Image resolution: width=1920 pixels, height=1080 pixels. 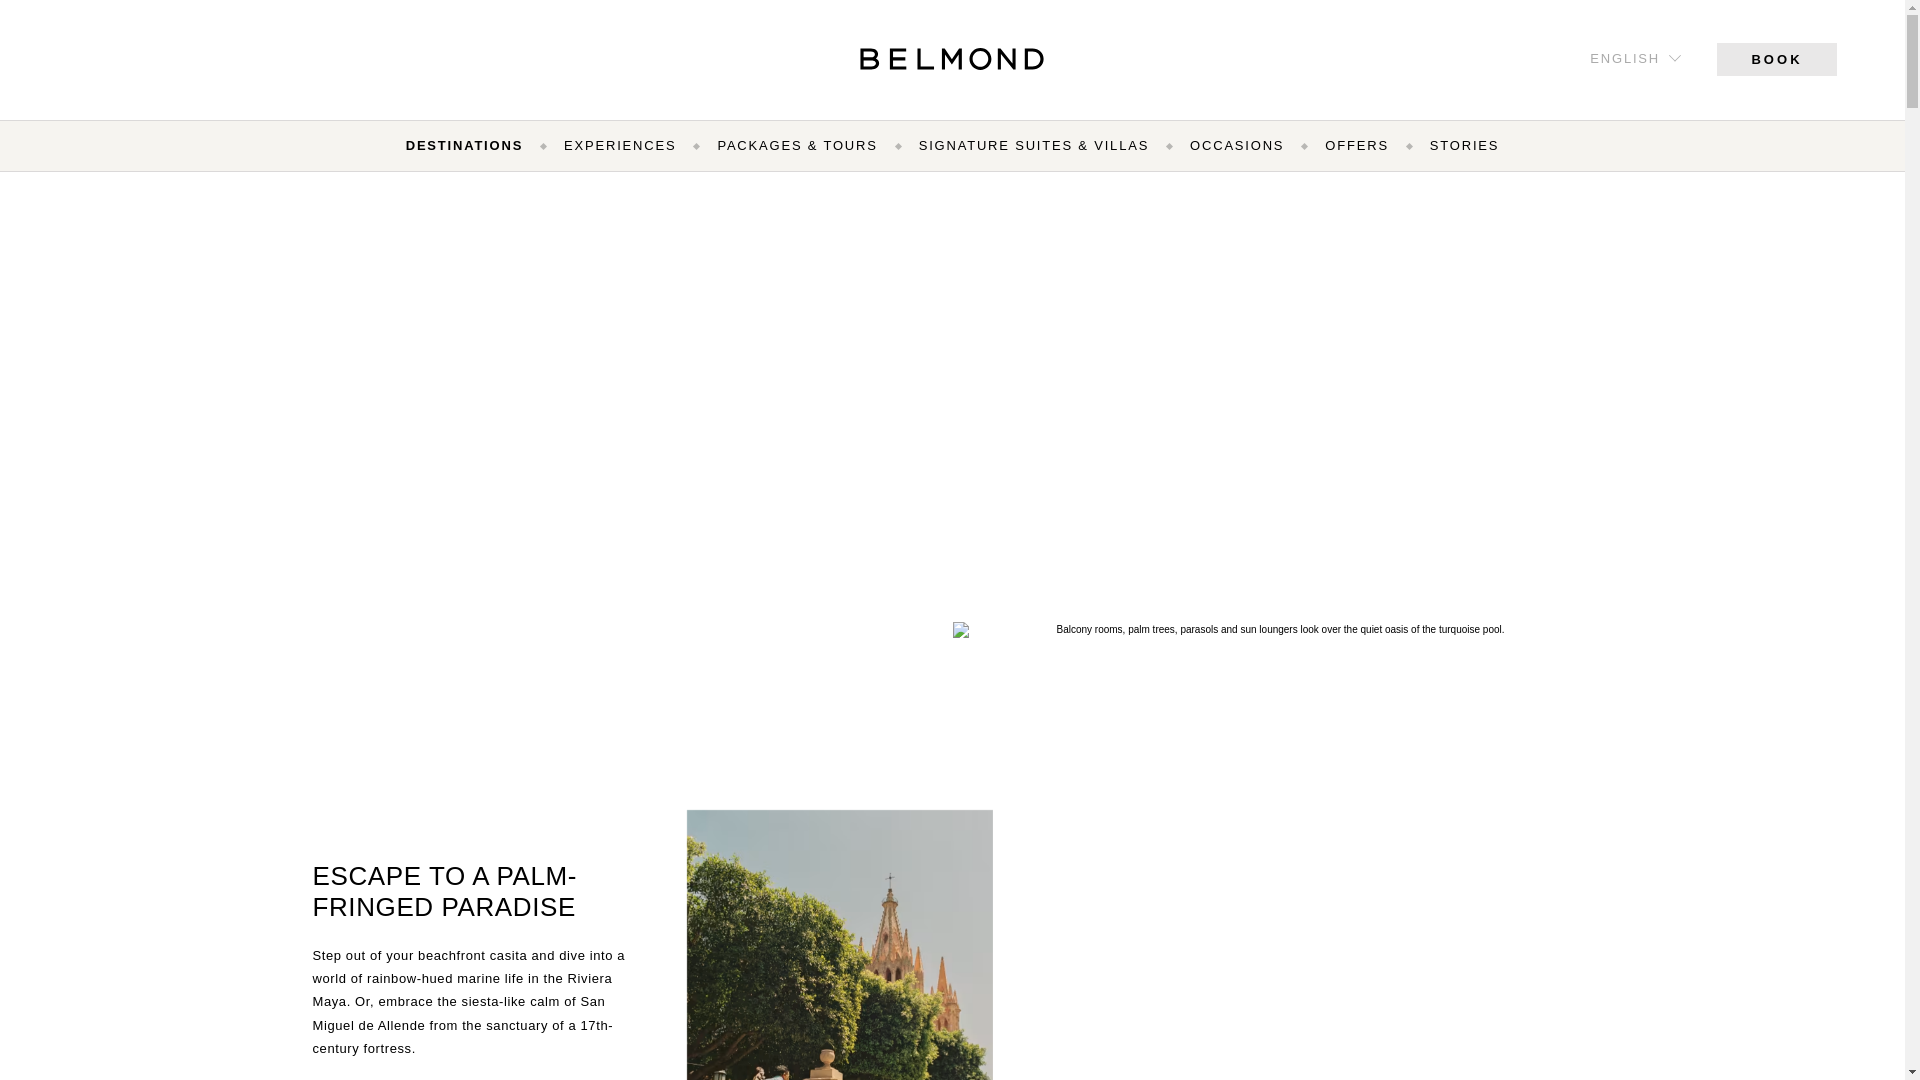 What do you see at coordinates (1776, 58) in the screenshot?
I see `BOOK` at bounding box center [1776, 58].